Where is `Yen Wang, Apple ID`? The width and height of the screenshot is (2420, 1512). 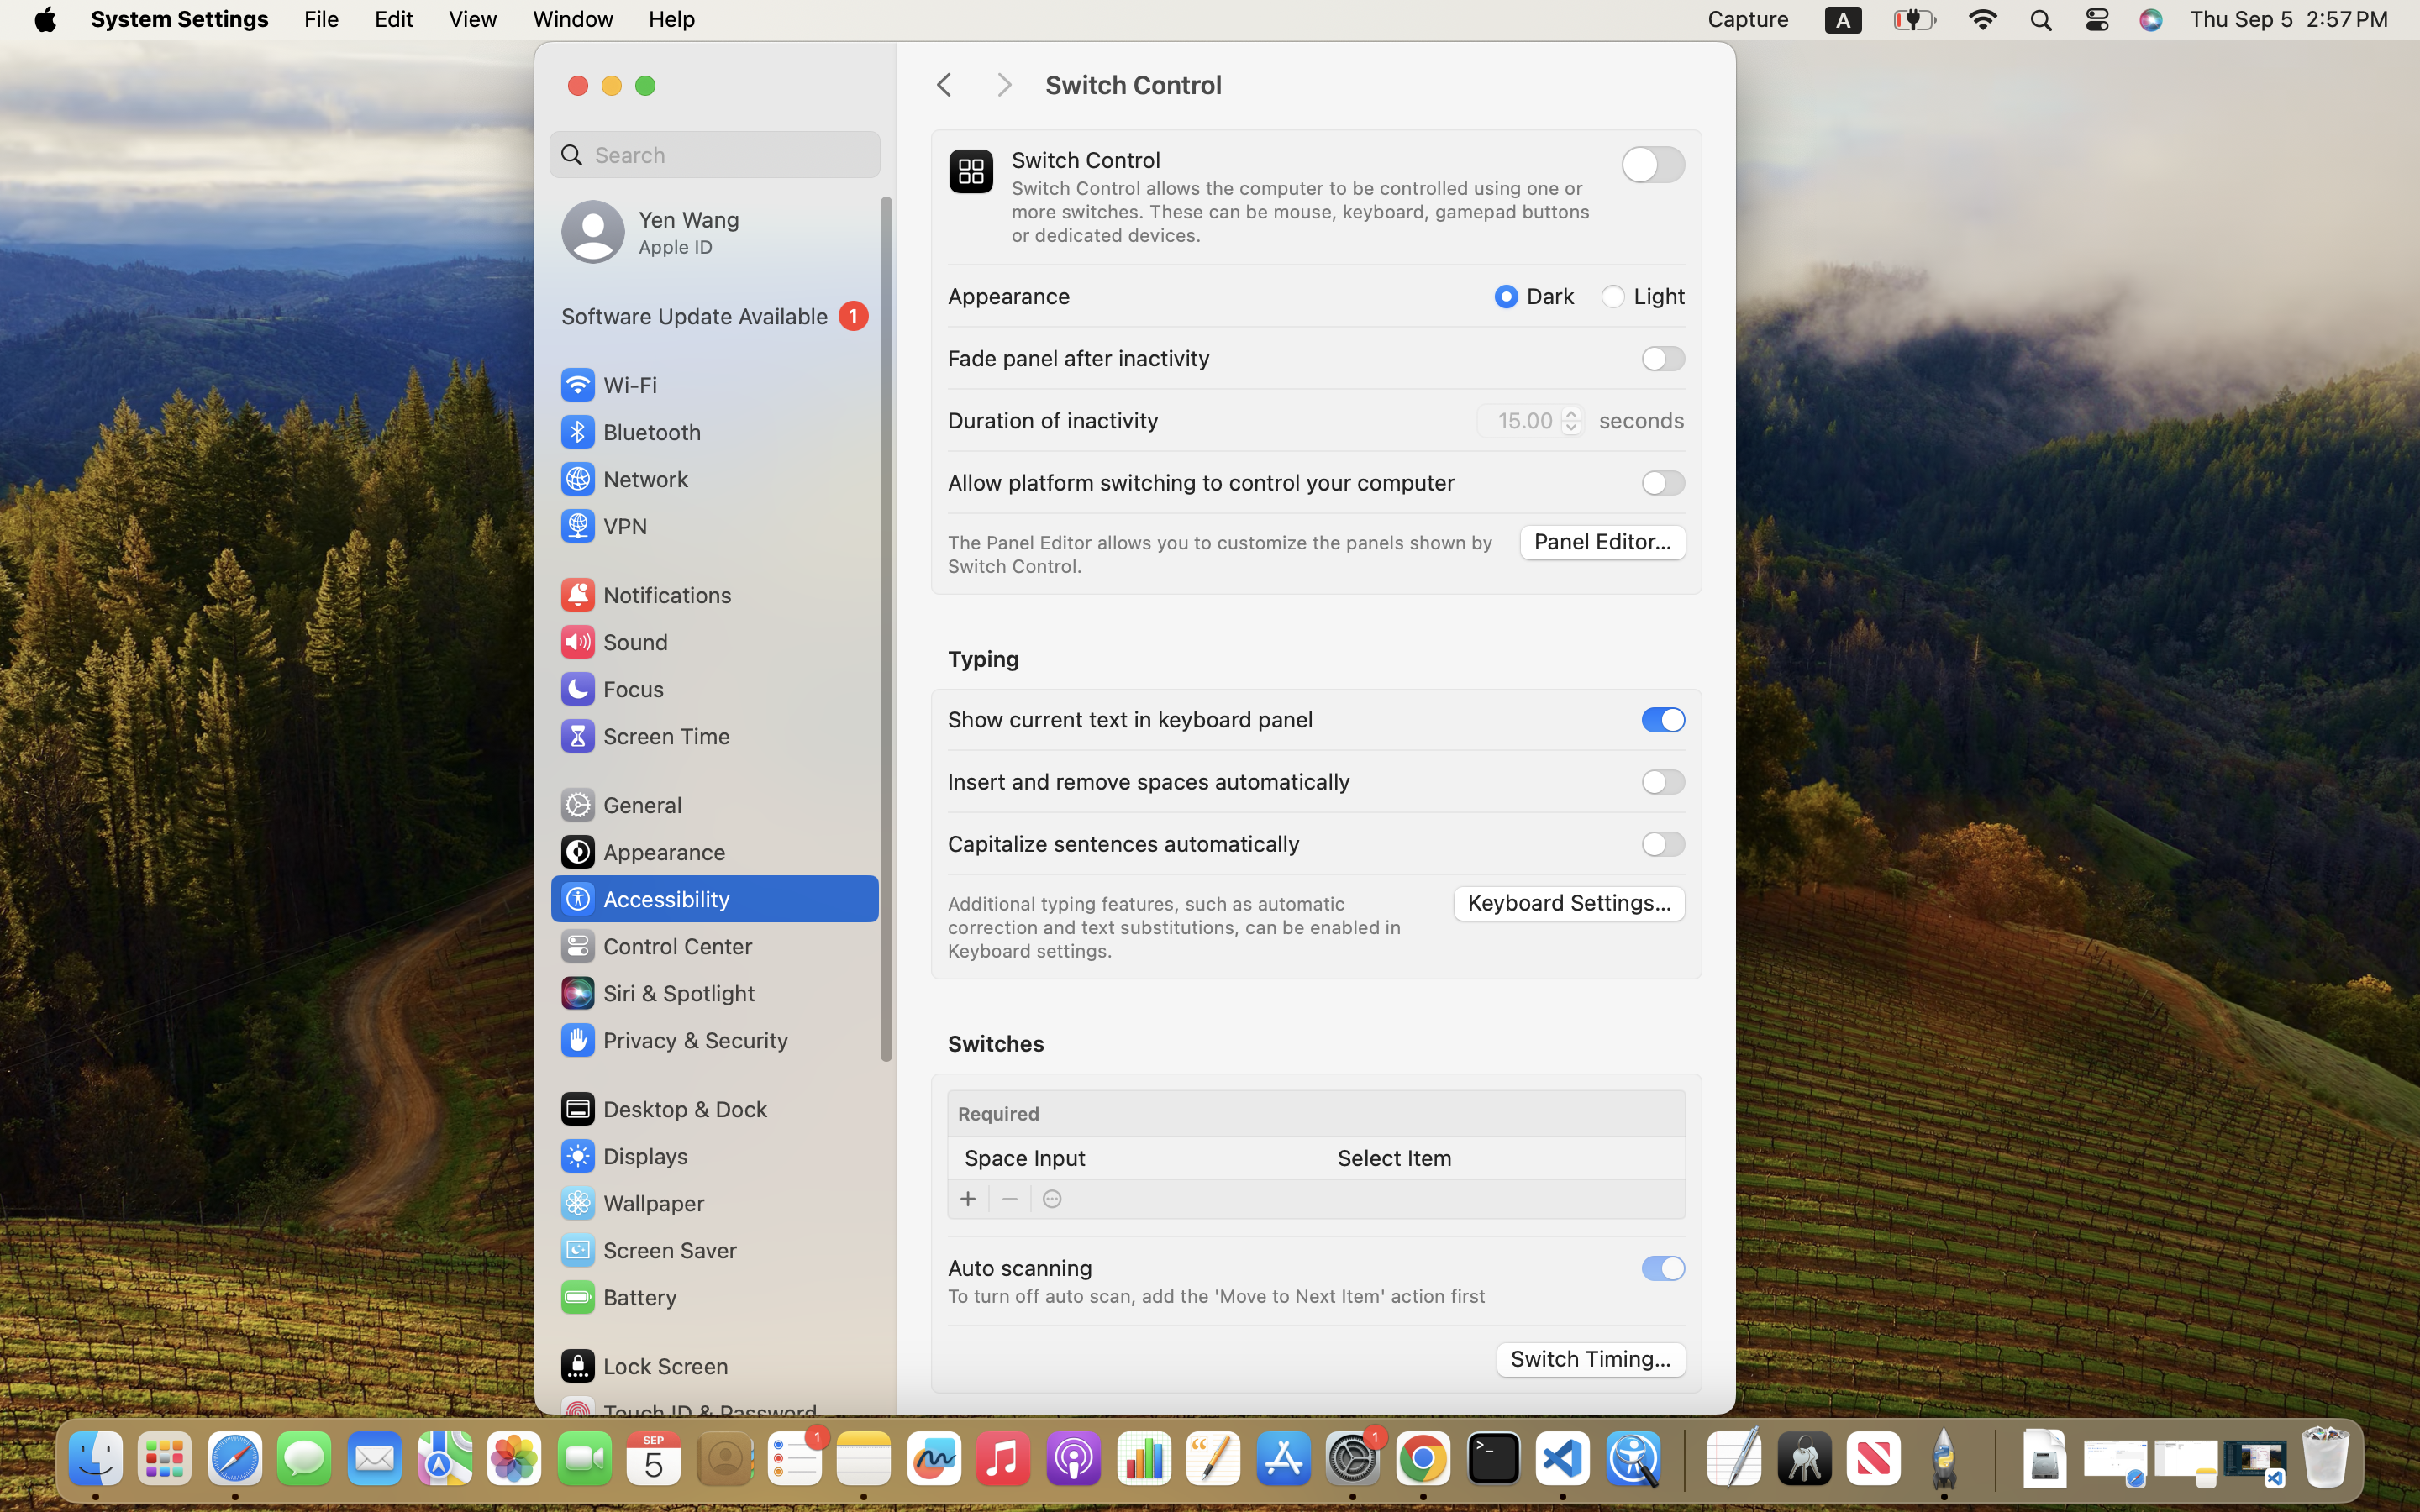 Yen Wang, Apple ID is located at coordinates (650, 232).